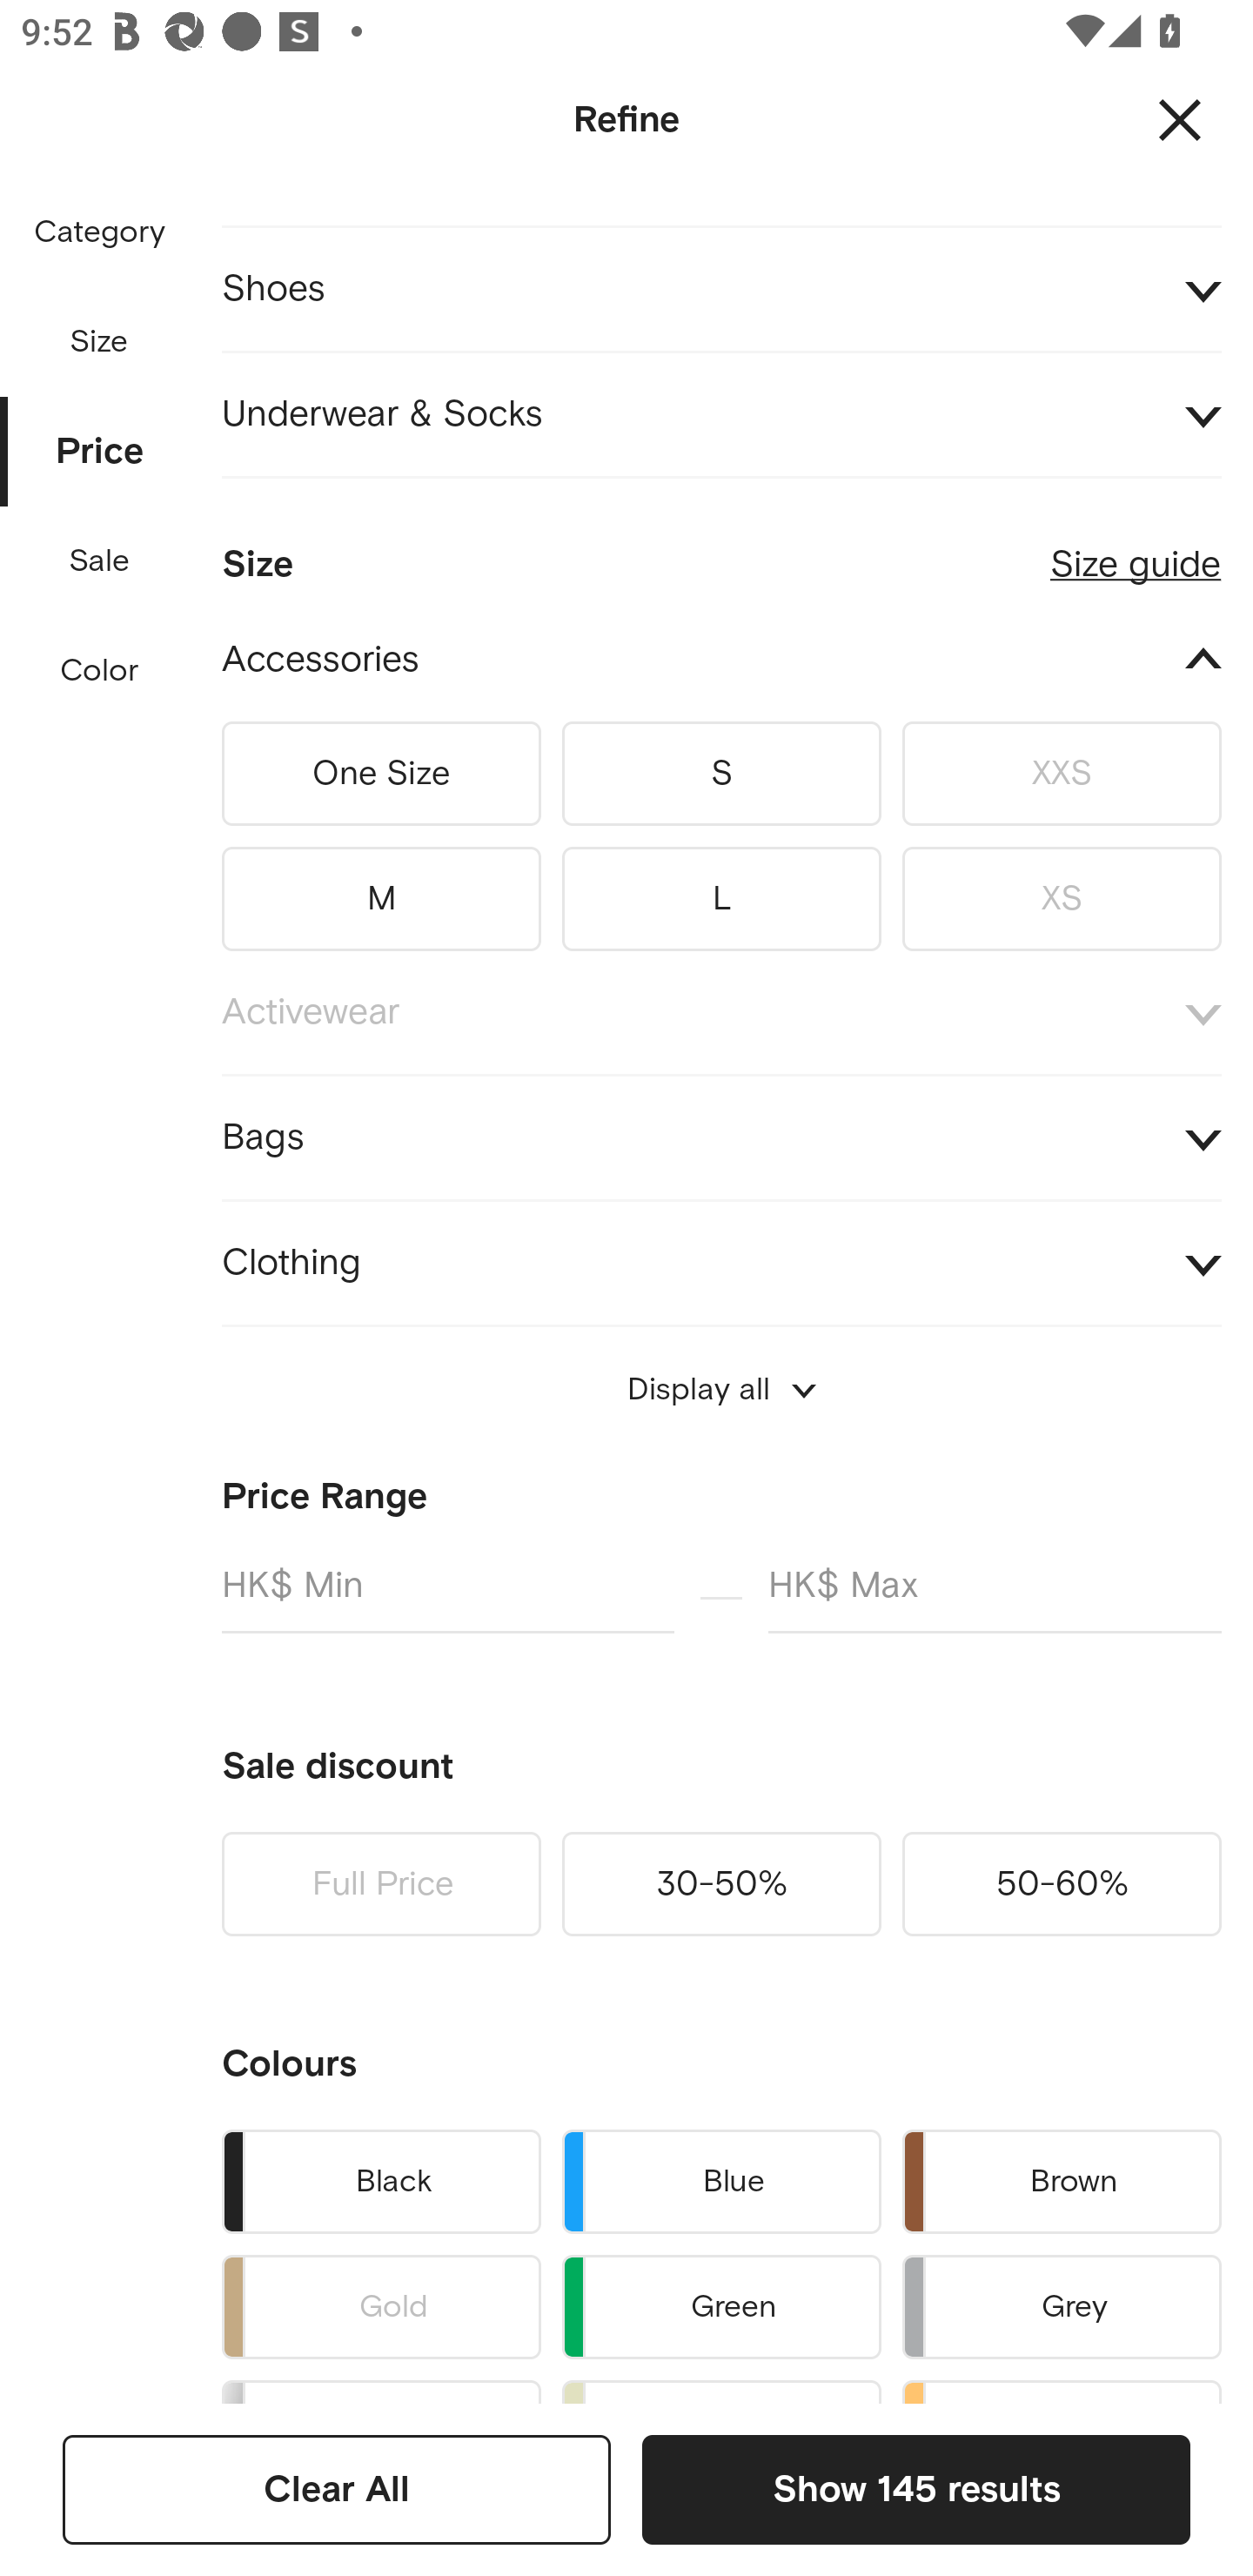 This screenshot has width=1253, height=2576. What do you see at coordinates (721, 1389) in the screenshot?
I see `Display all` at bounding box center [721, 1389].